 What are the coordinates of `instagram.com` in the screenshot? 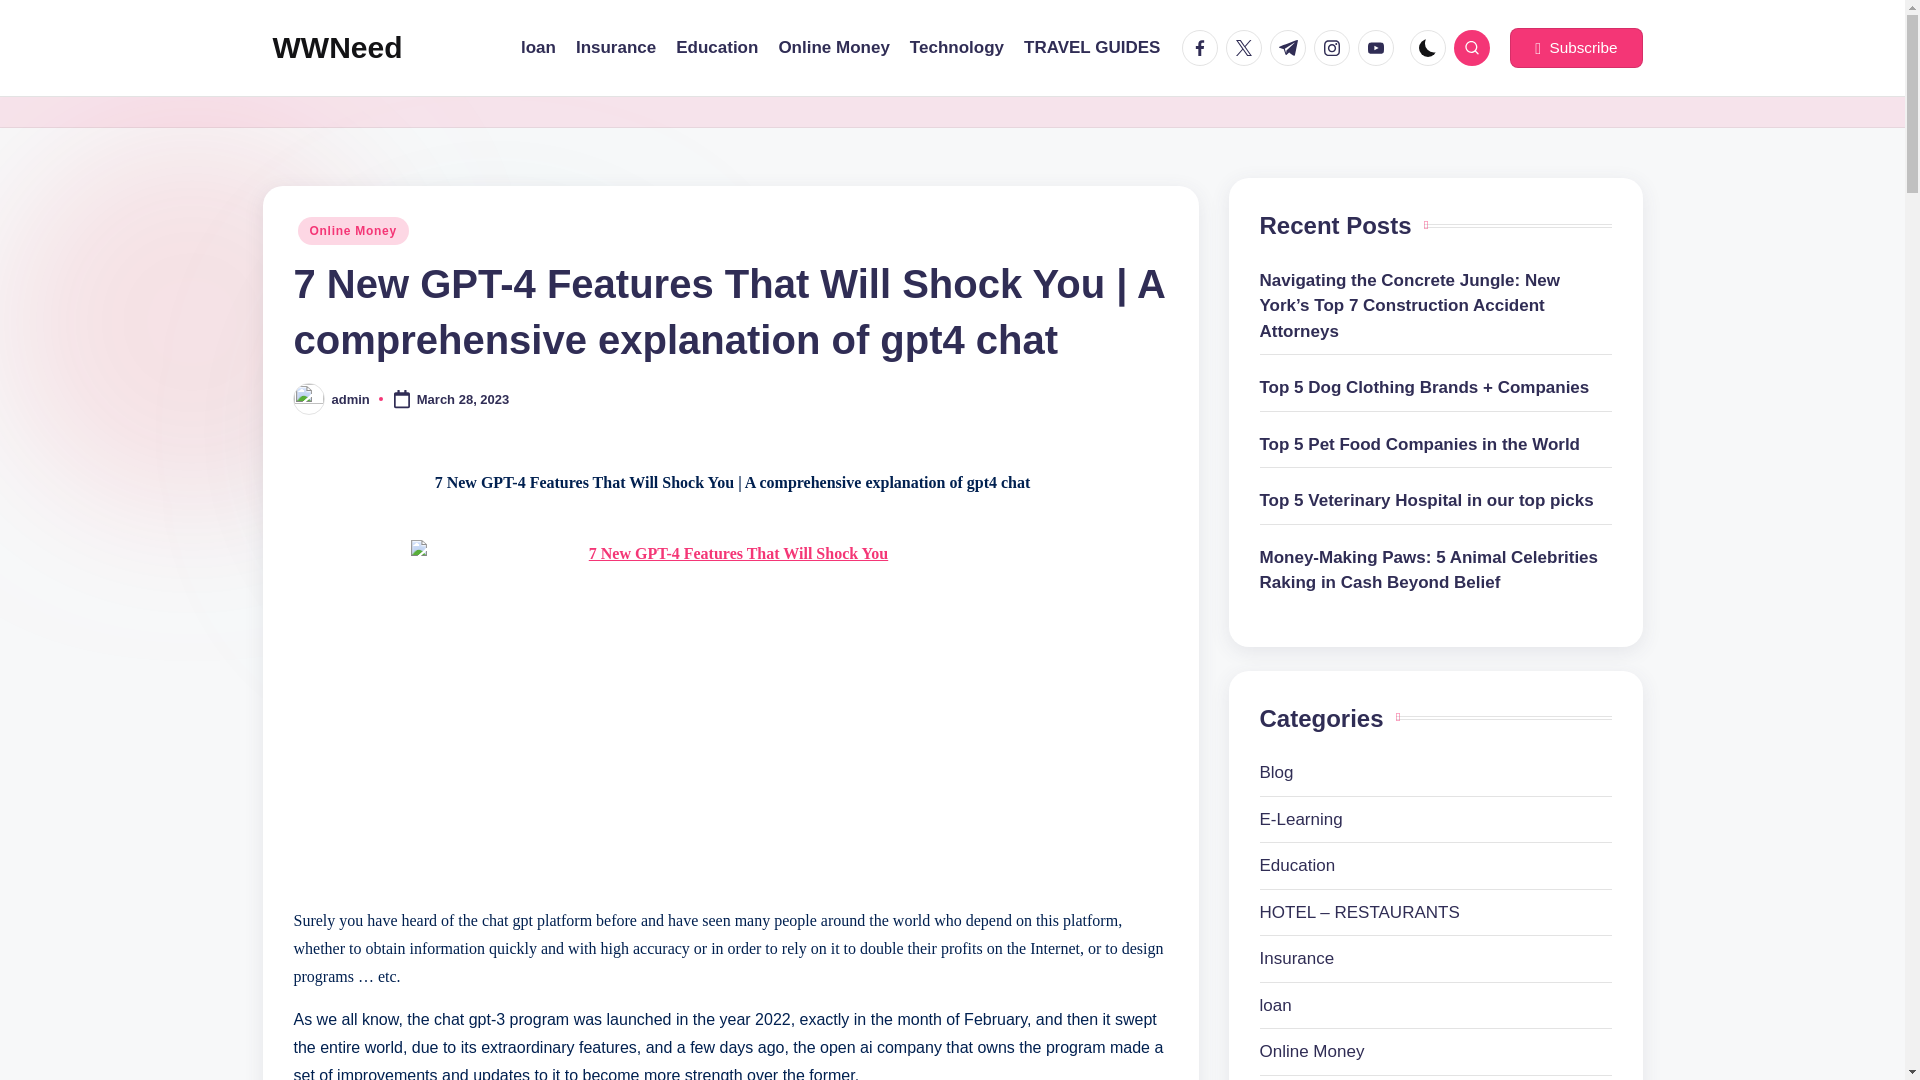 It's located at (1335, 48).